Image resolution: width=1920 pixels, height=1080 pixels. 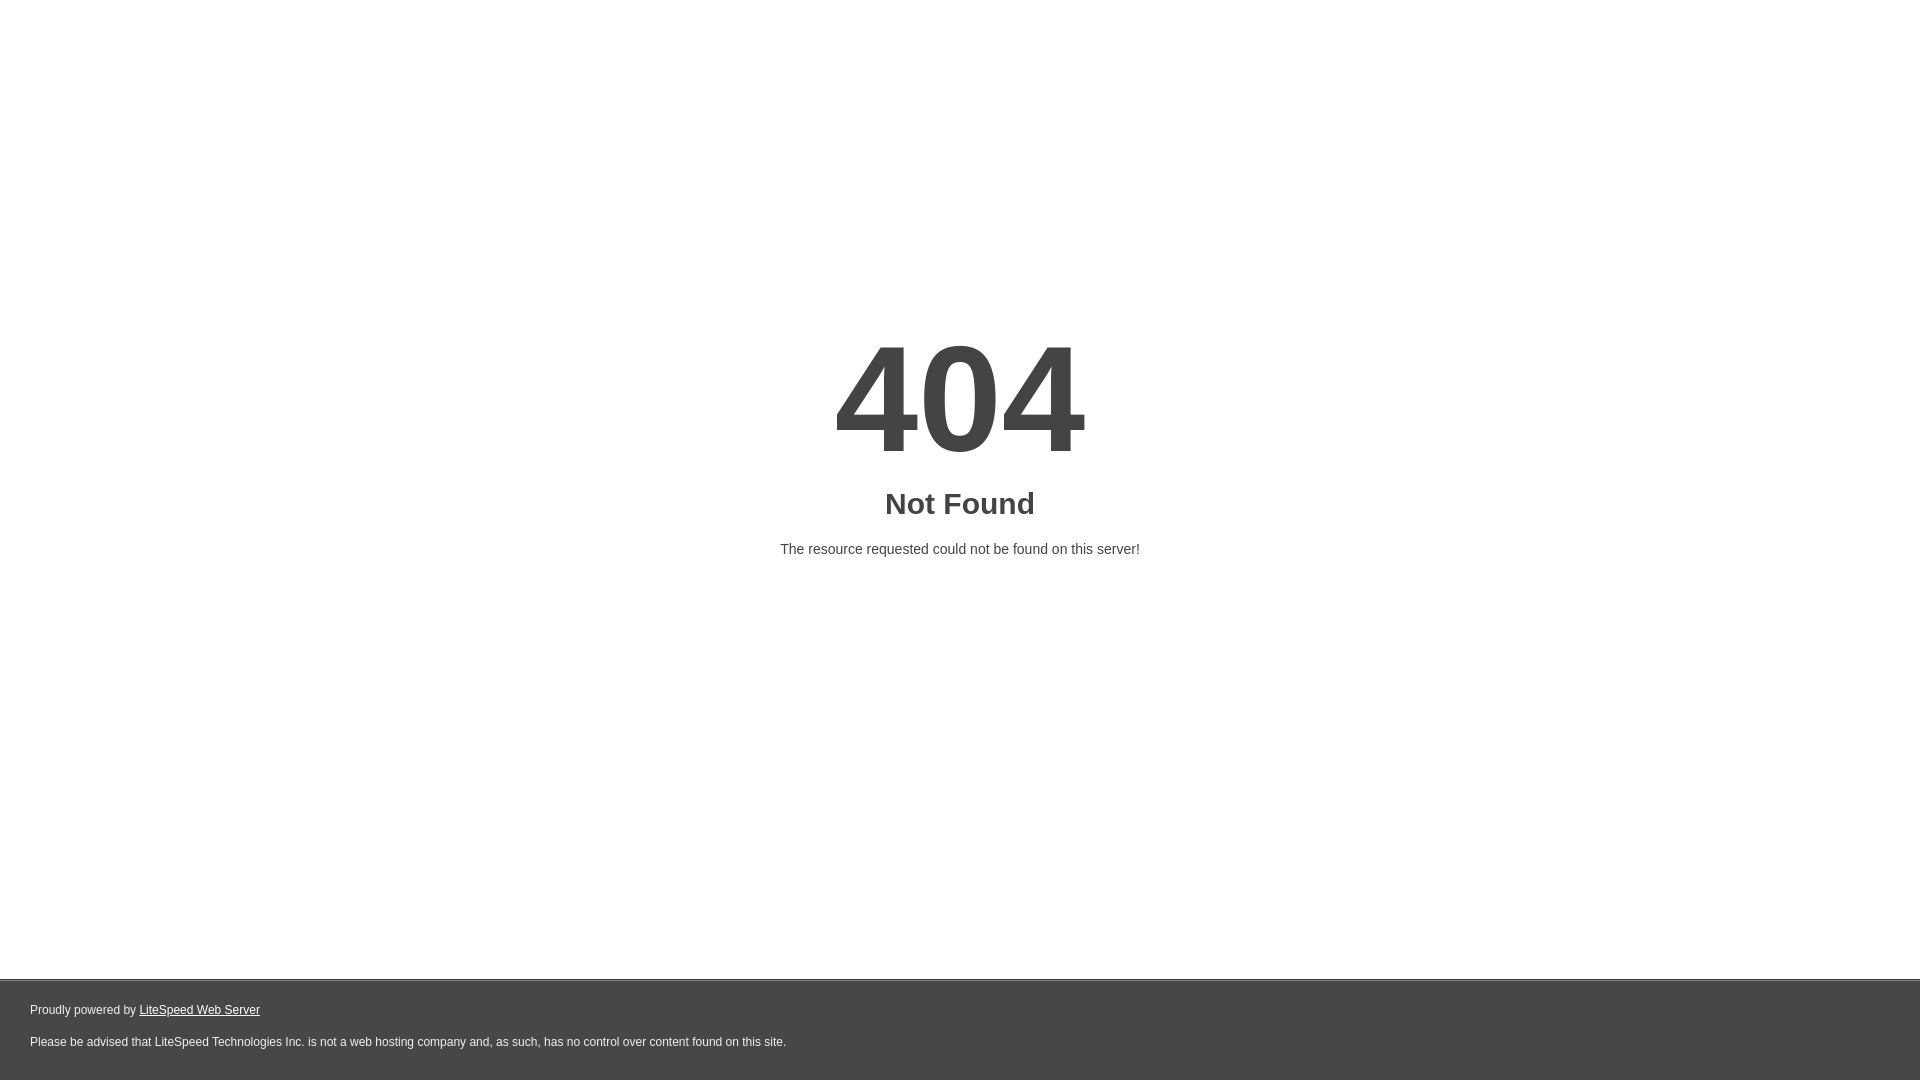 I want to click on LiteSpeed Web Server, so click(x=200, y=1010).